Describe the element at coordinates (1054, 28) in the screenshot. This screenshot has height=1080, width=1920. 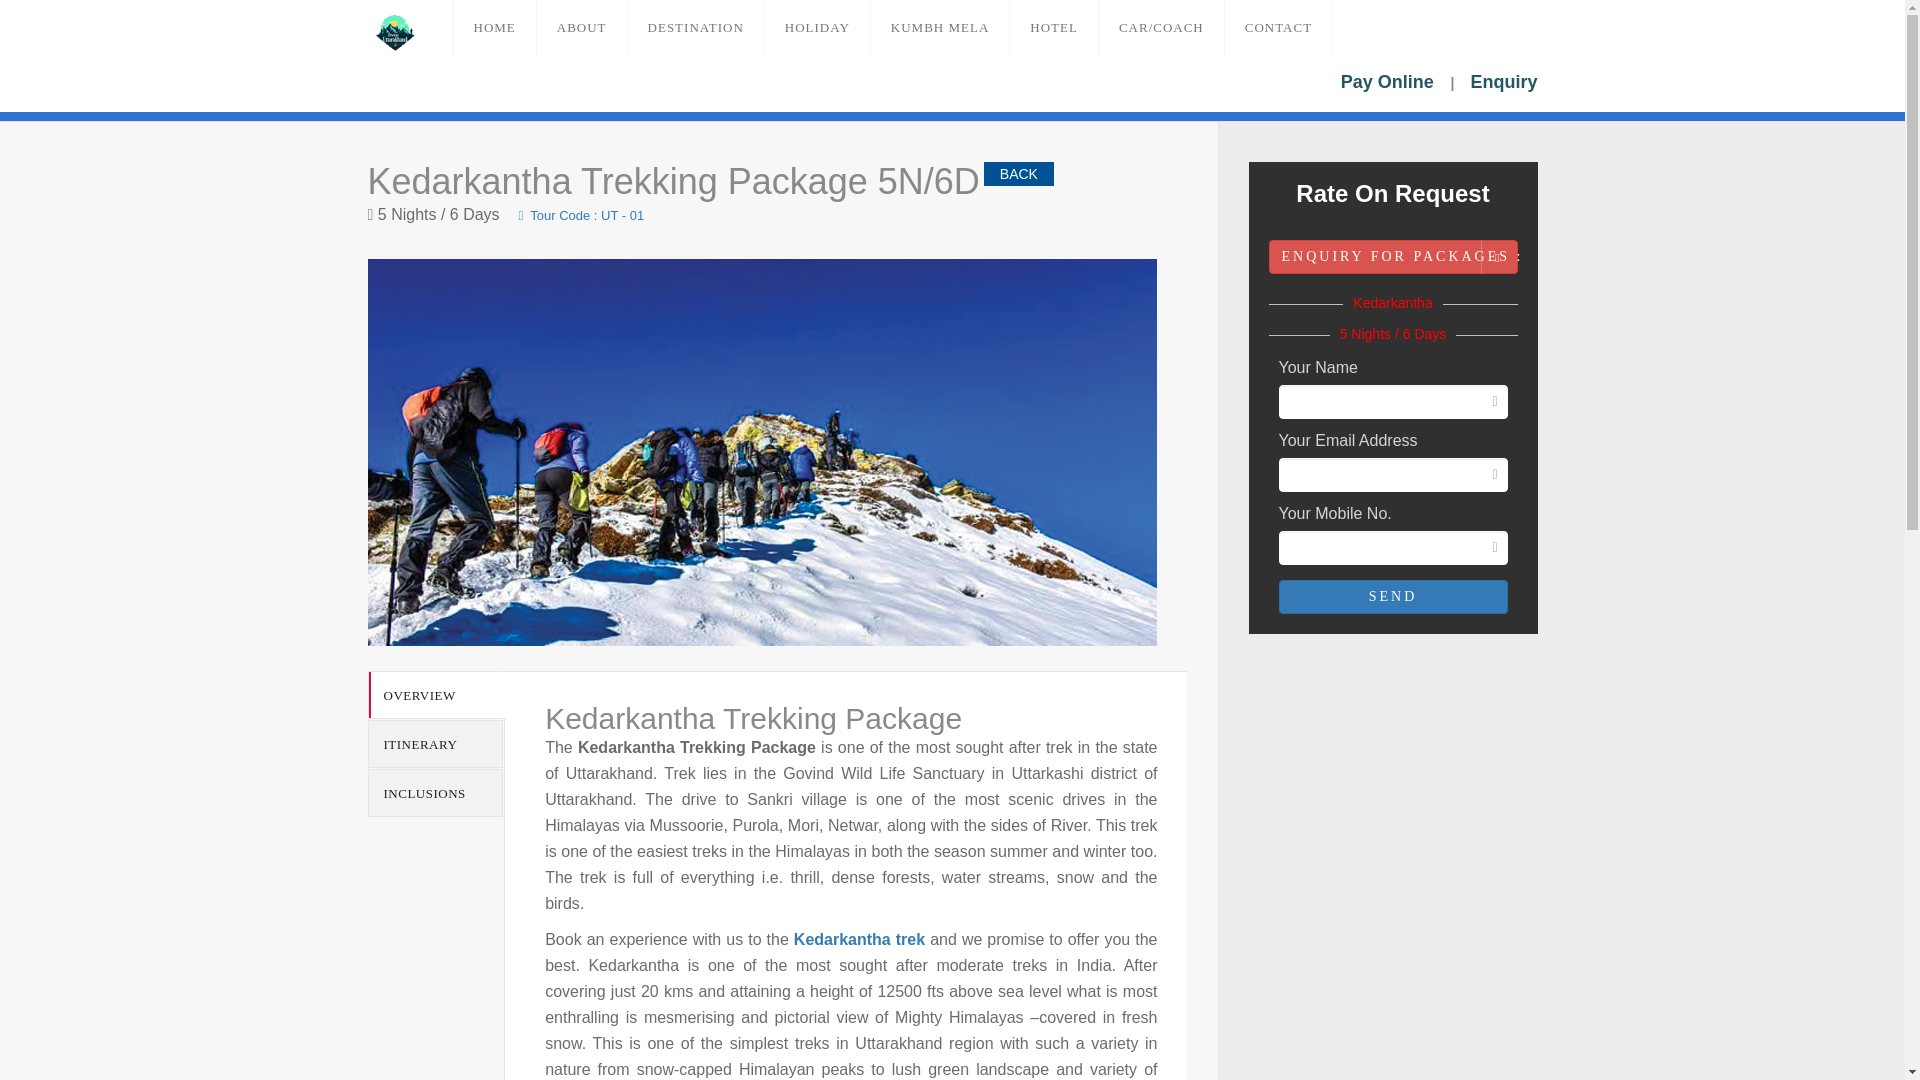
I see `HOTEL` at that location.